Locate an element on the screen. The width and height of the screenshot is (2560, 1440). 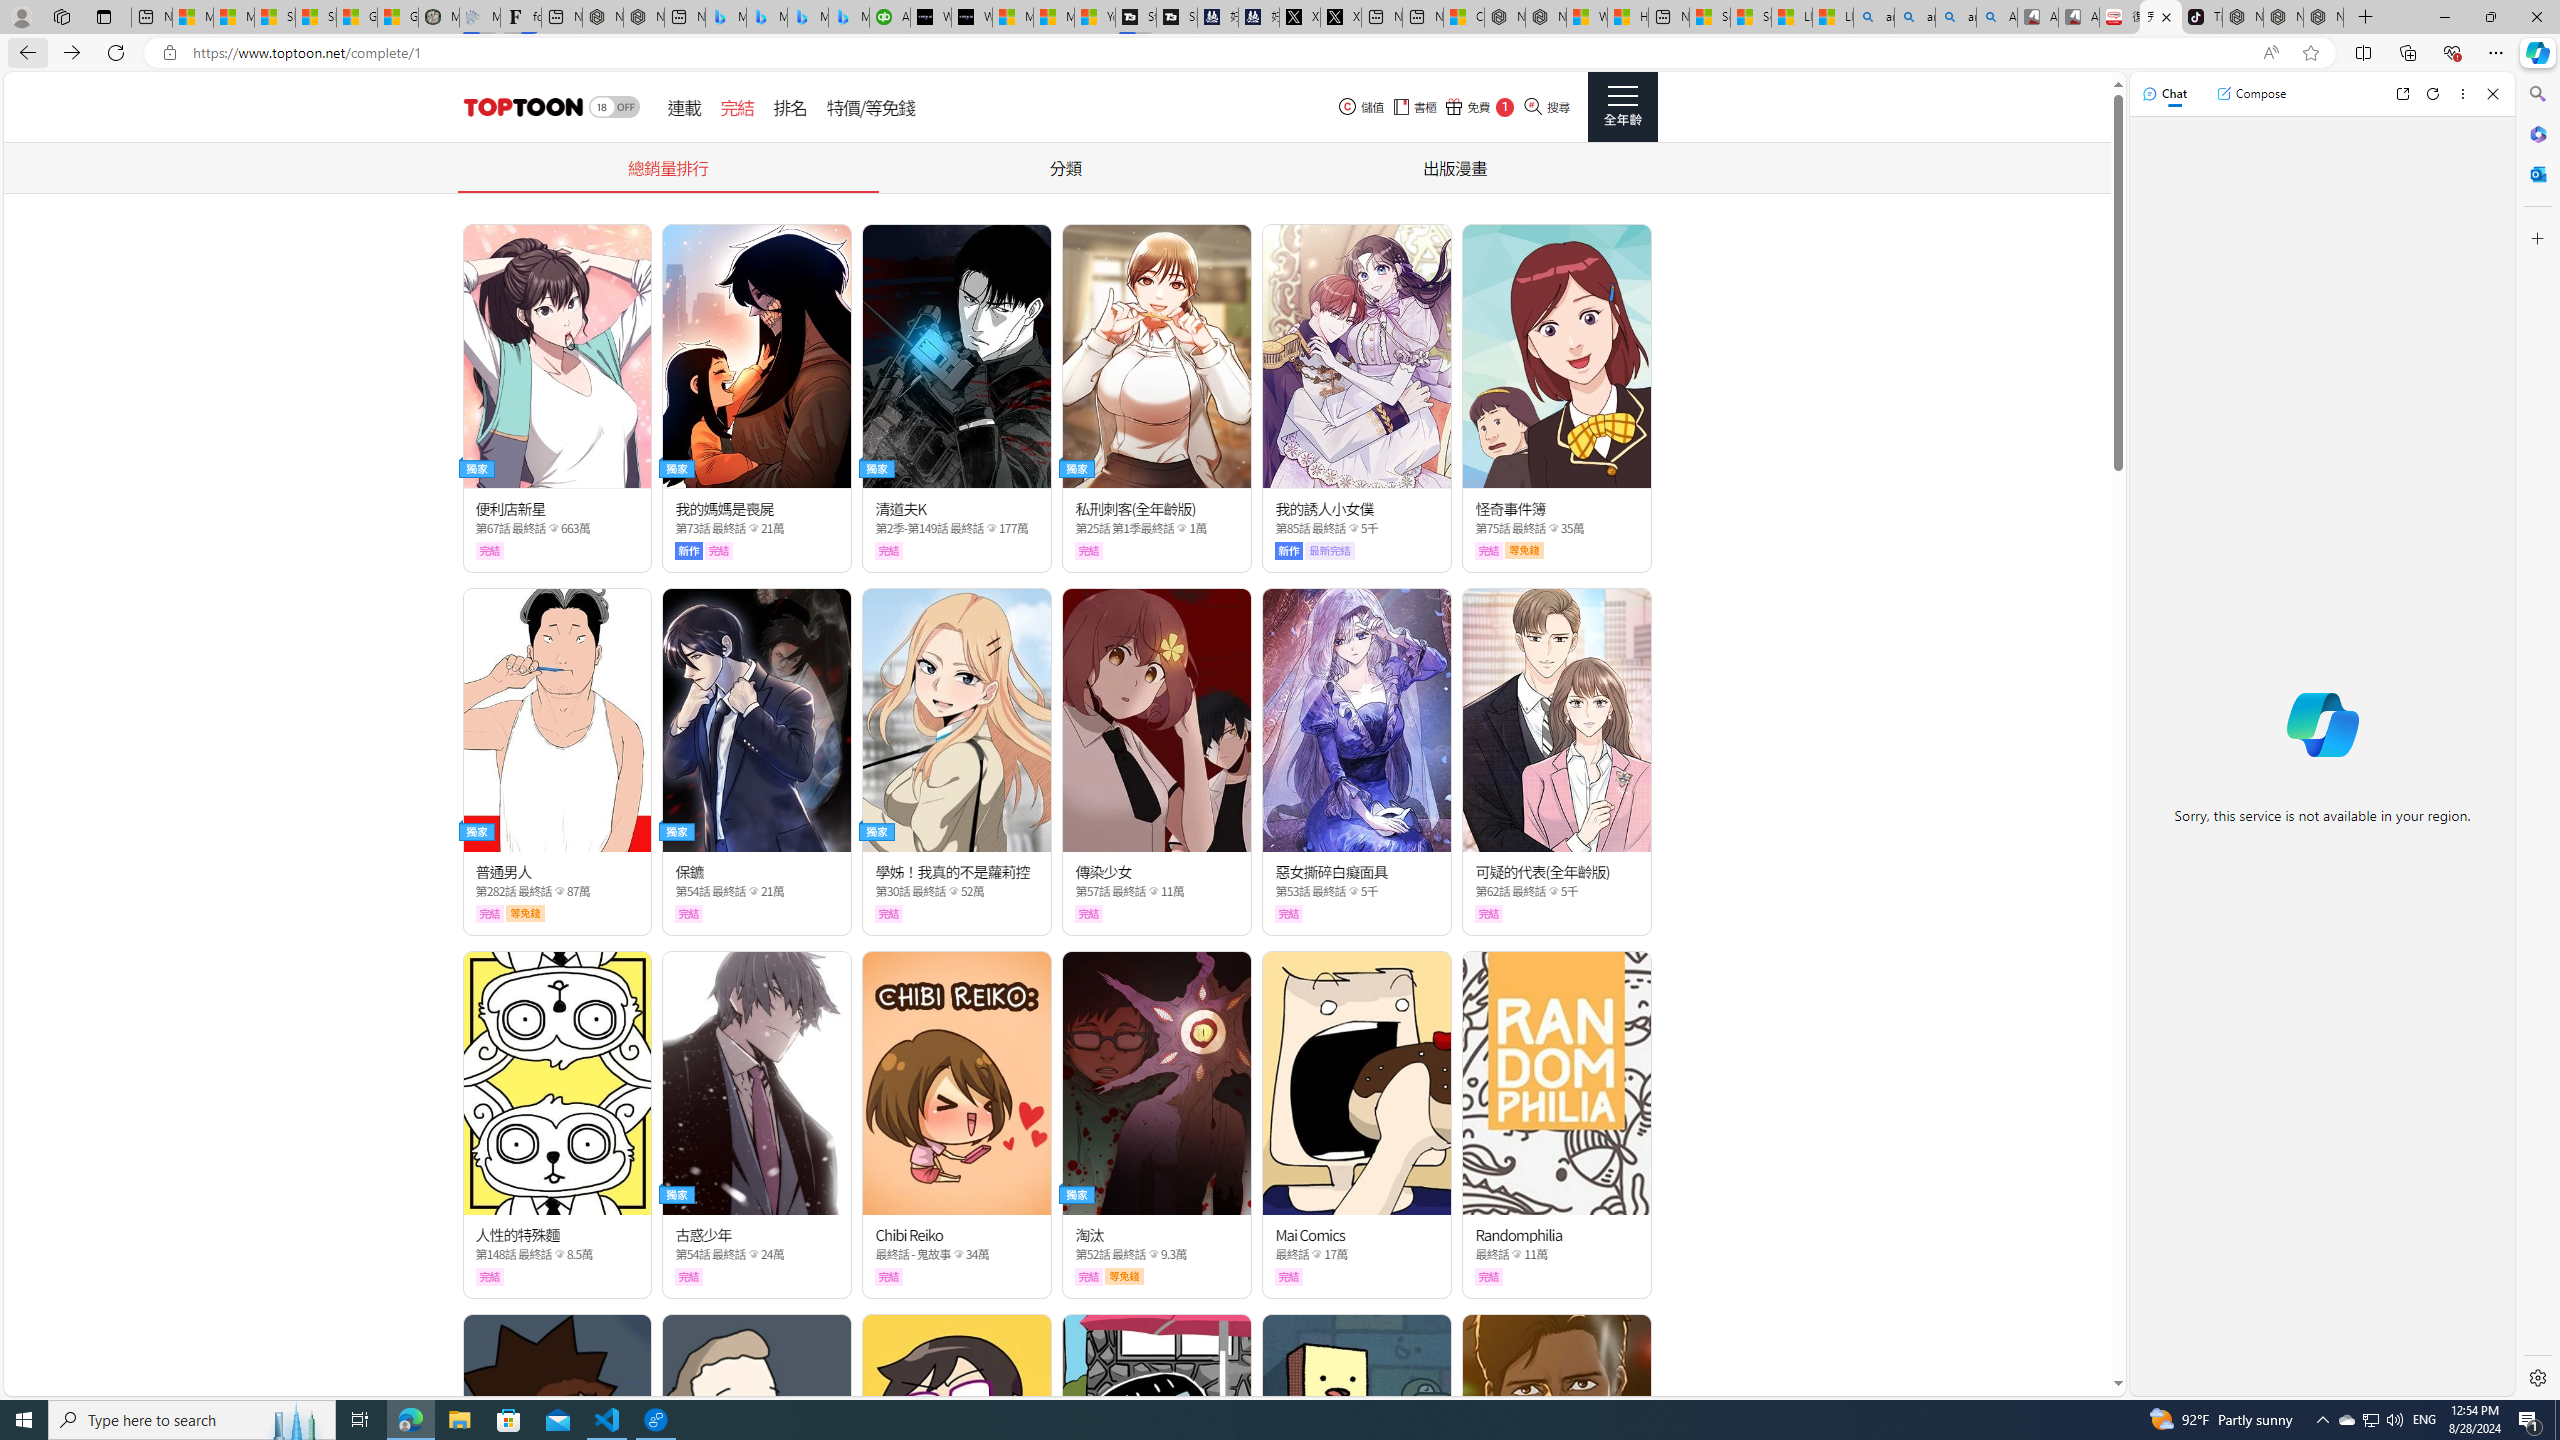
TikTok is located at coordinates (2201, 17).